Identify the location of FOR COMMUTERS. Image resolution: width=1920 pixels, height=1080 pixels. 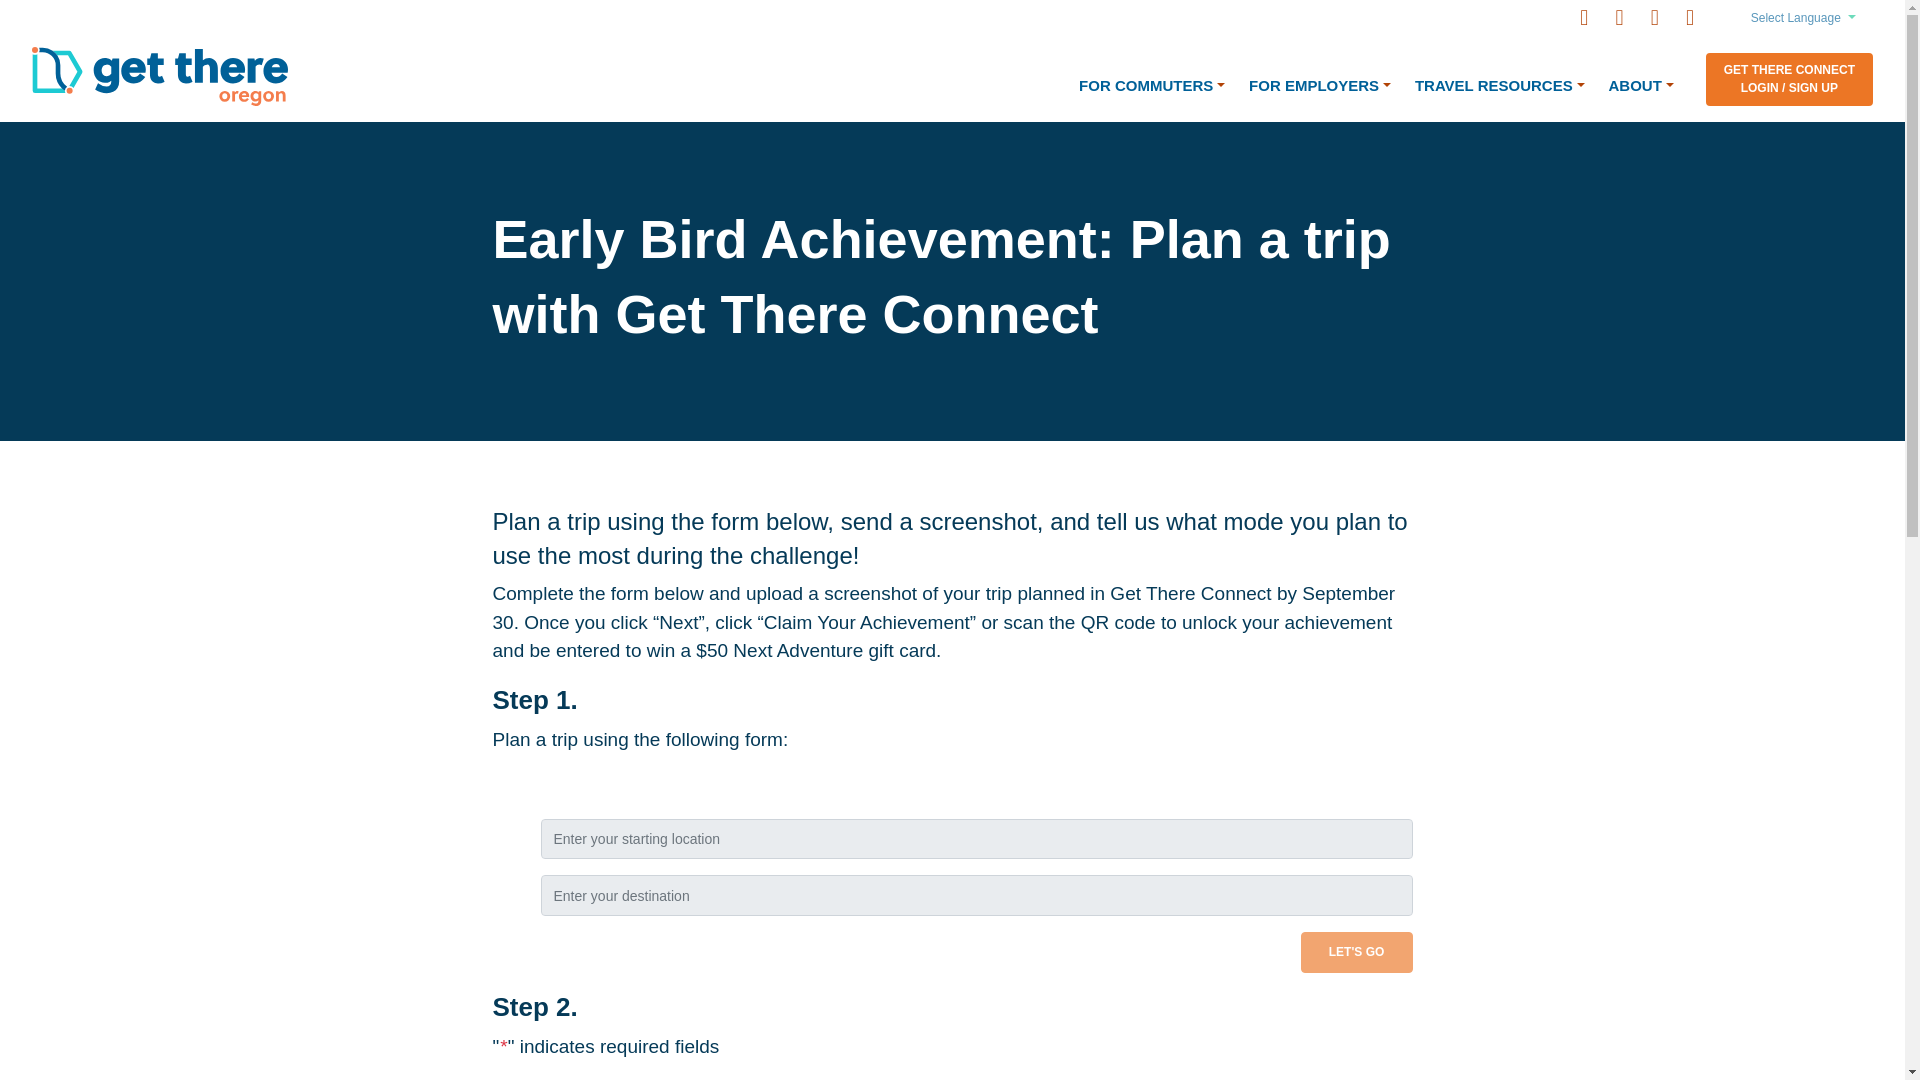
(1152, 86).